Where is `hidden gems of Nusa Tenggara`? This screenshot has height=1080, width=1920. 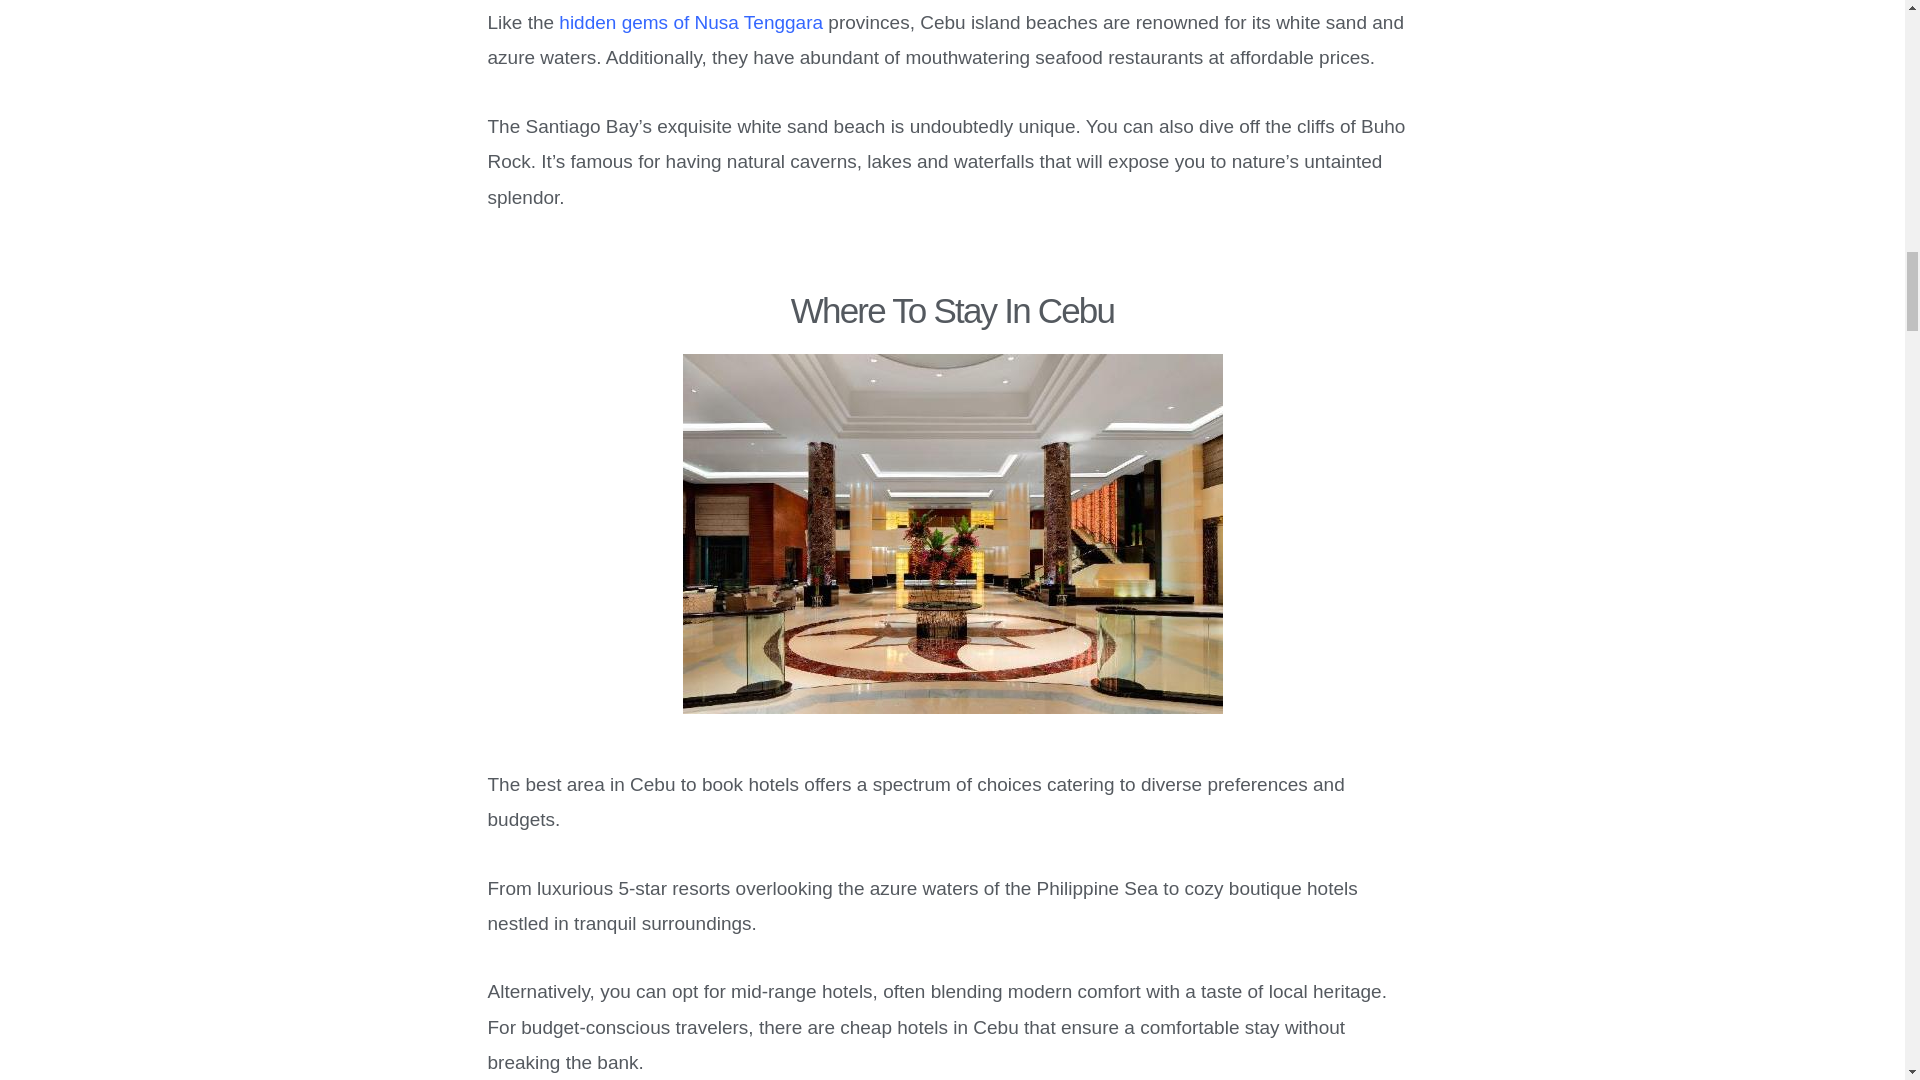
hidden gems of Nusa Tenggara is located at coordinates (690, 22).